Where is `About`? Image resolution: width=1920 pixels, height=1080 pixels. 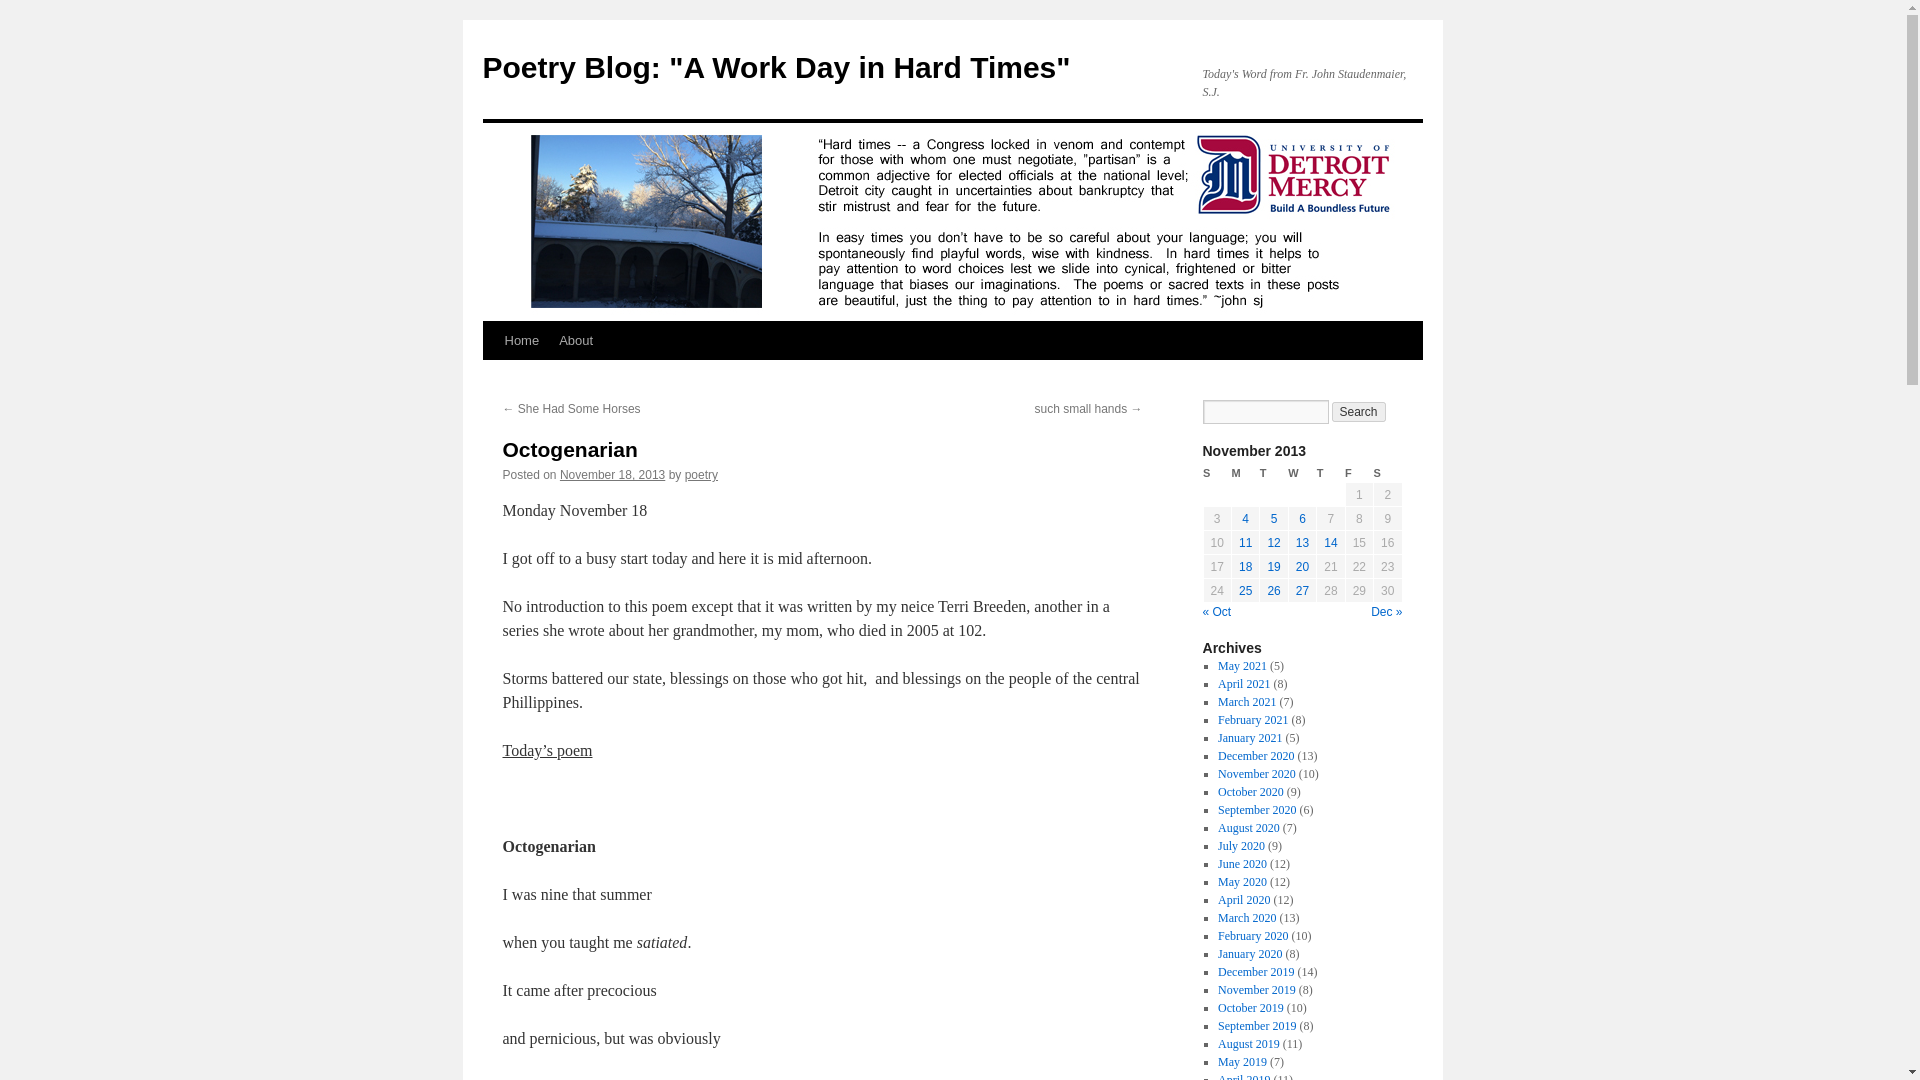
About is located at coordinates (576, 340).